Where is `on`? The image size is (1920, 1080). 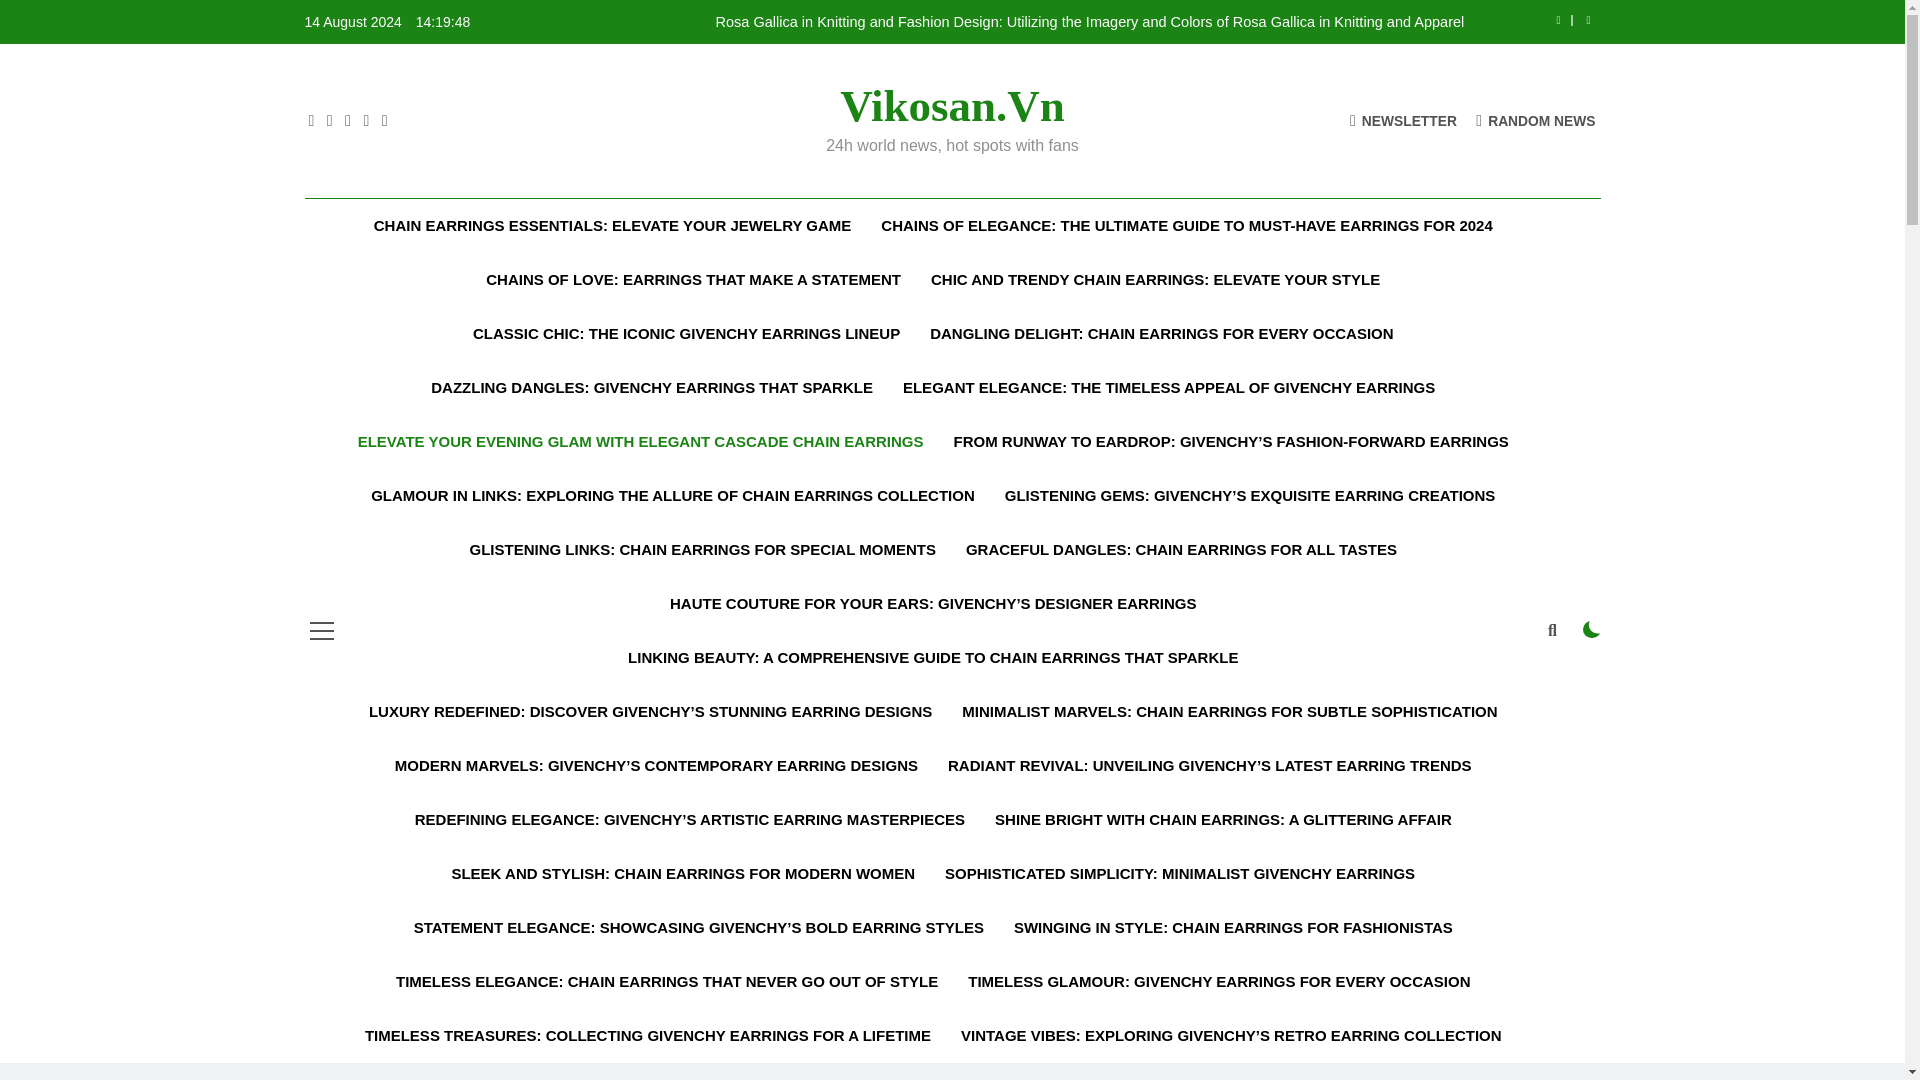
on is located at coordinates (1592, 630).